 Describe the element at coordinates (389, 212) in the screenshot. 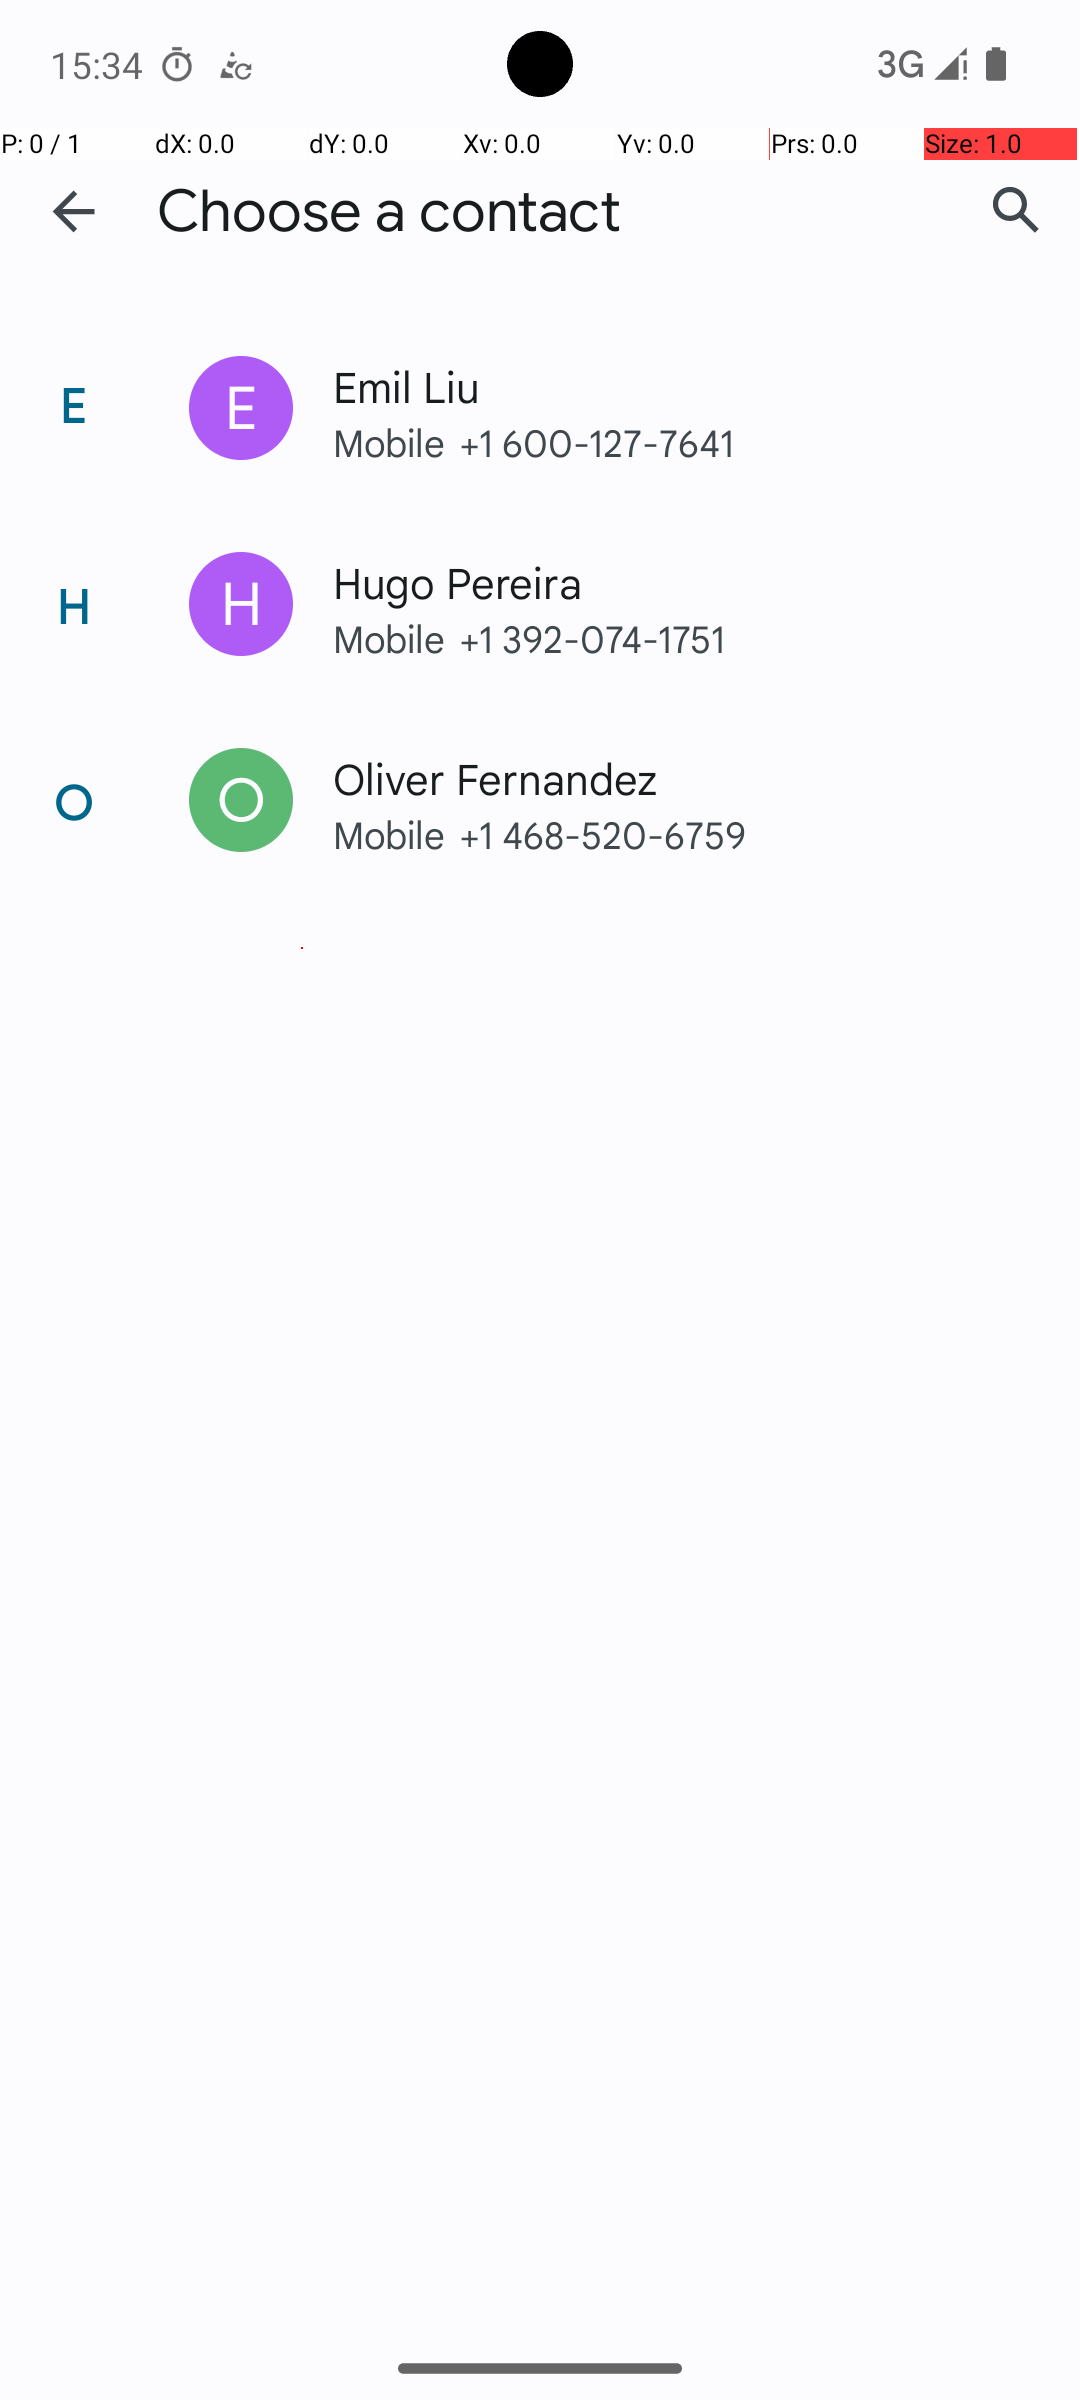

I see `Choose a contact` at that location.